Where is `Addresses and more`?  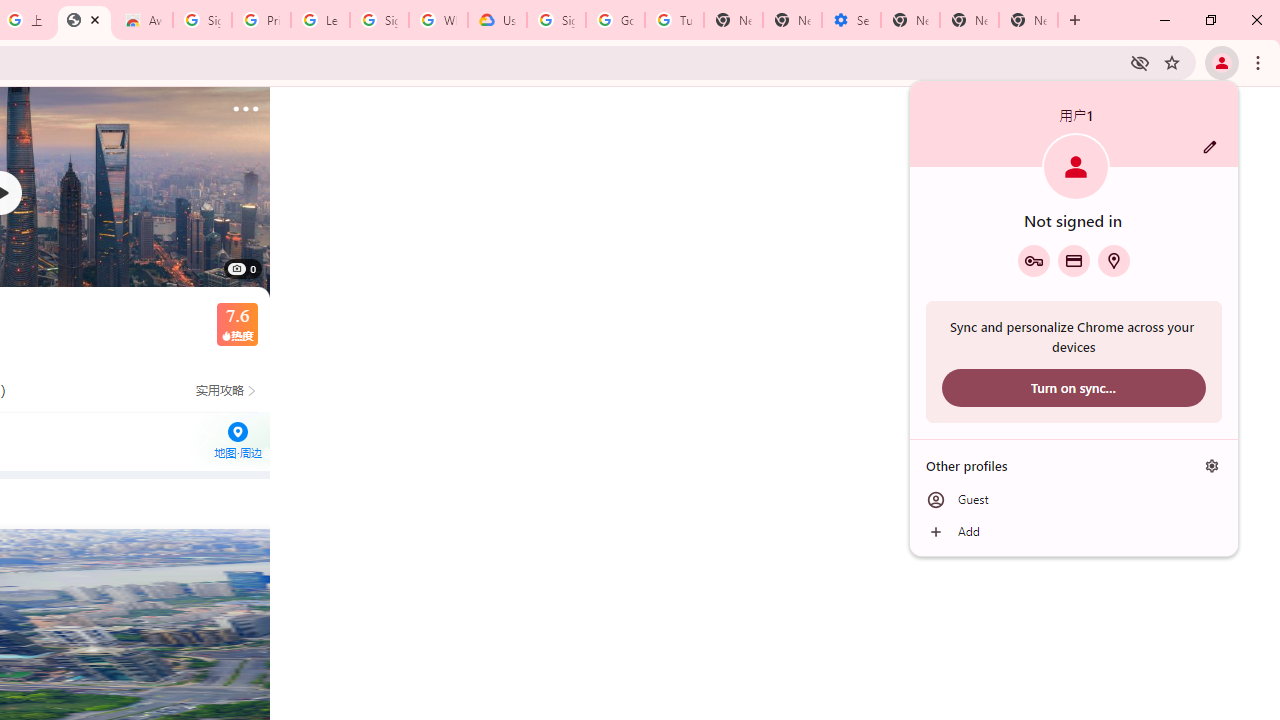
Addresses and more is located at coordinates (1114, 260).